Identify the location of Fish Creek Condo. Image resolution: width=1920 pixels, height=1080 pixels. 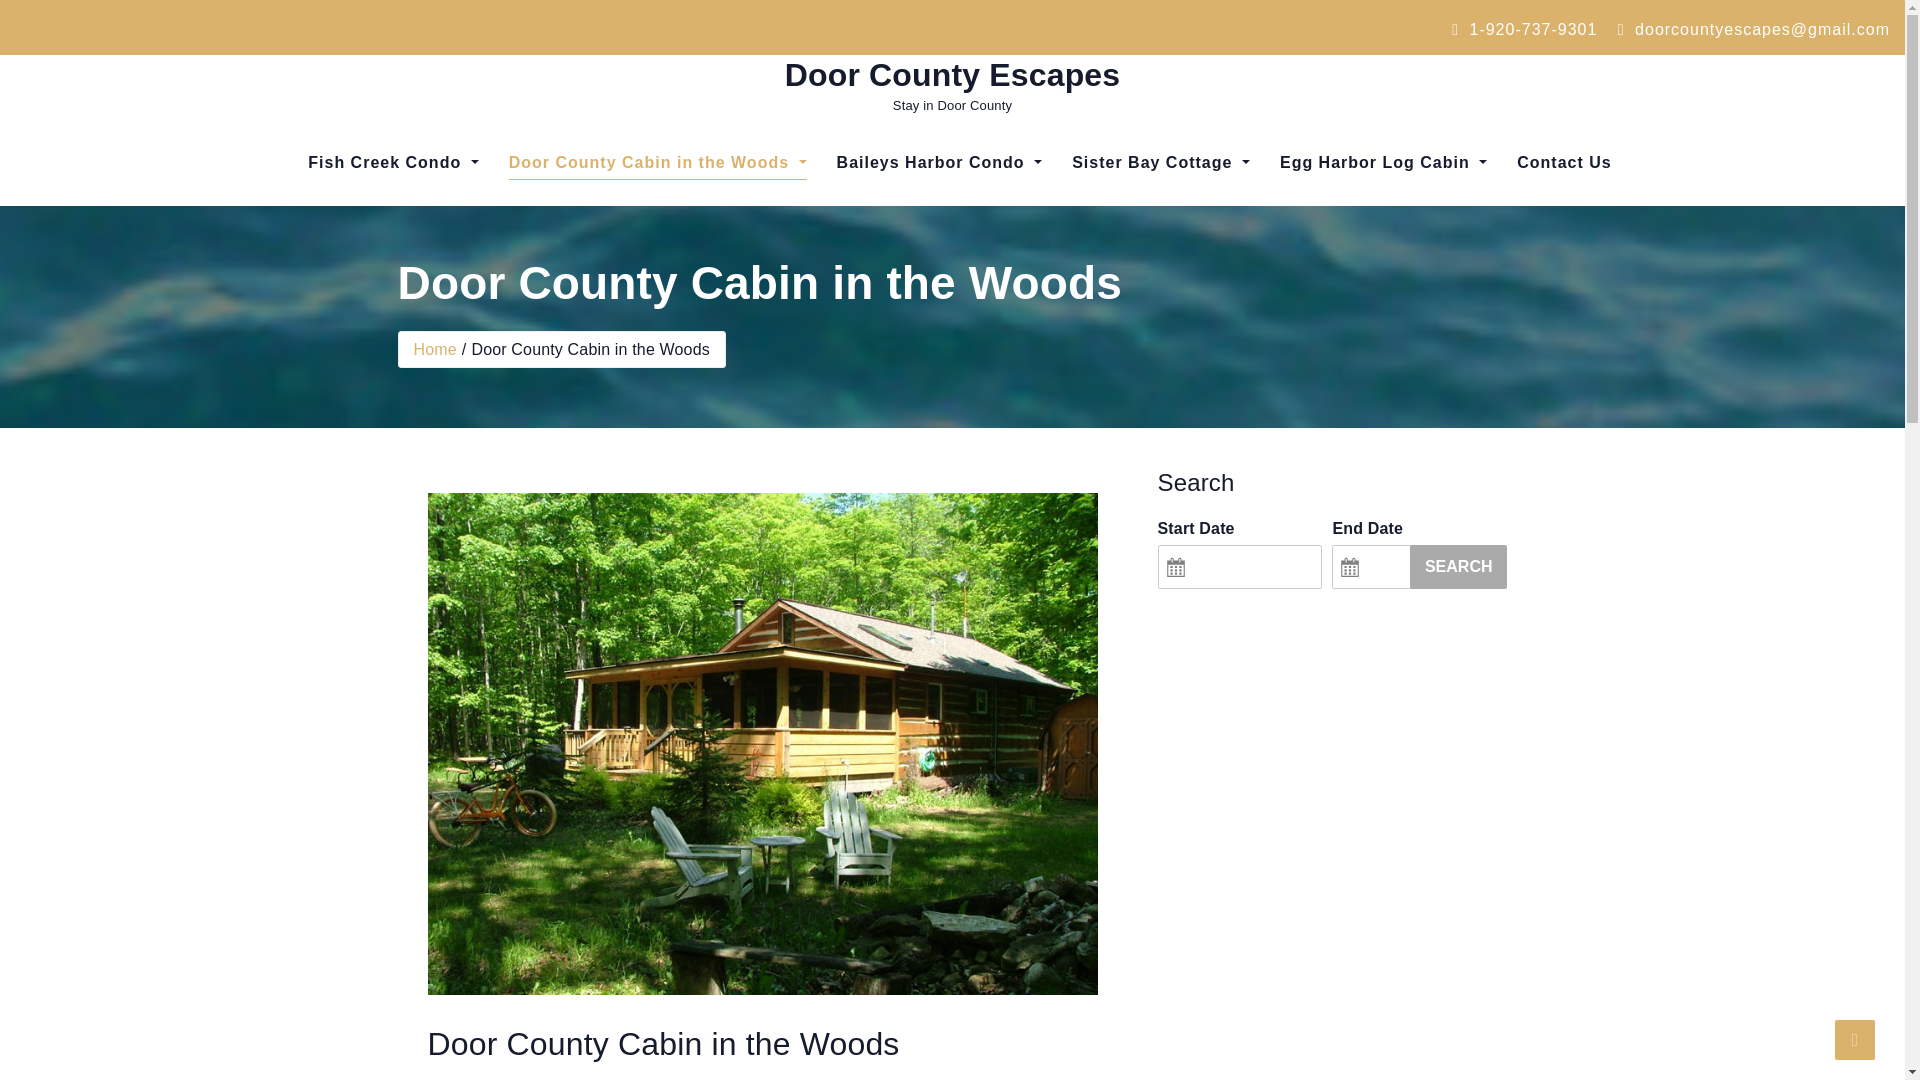
(393, 162).